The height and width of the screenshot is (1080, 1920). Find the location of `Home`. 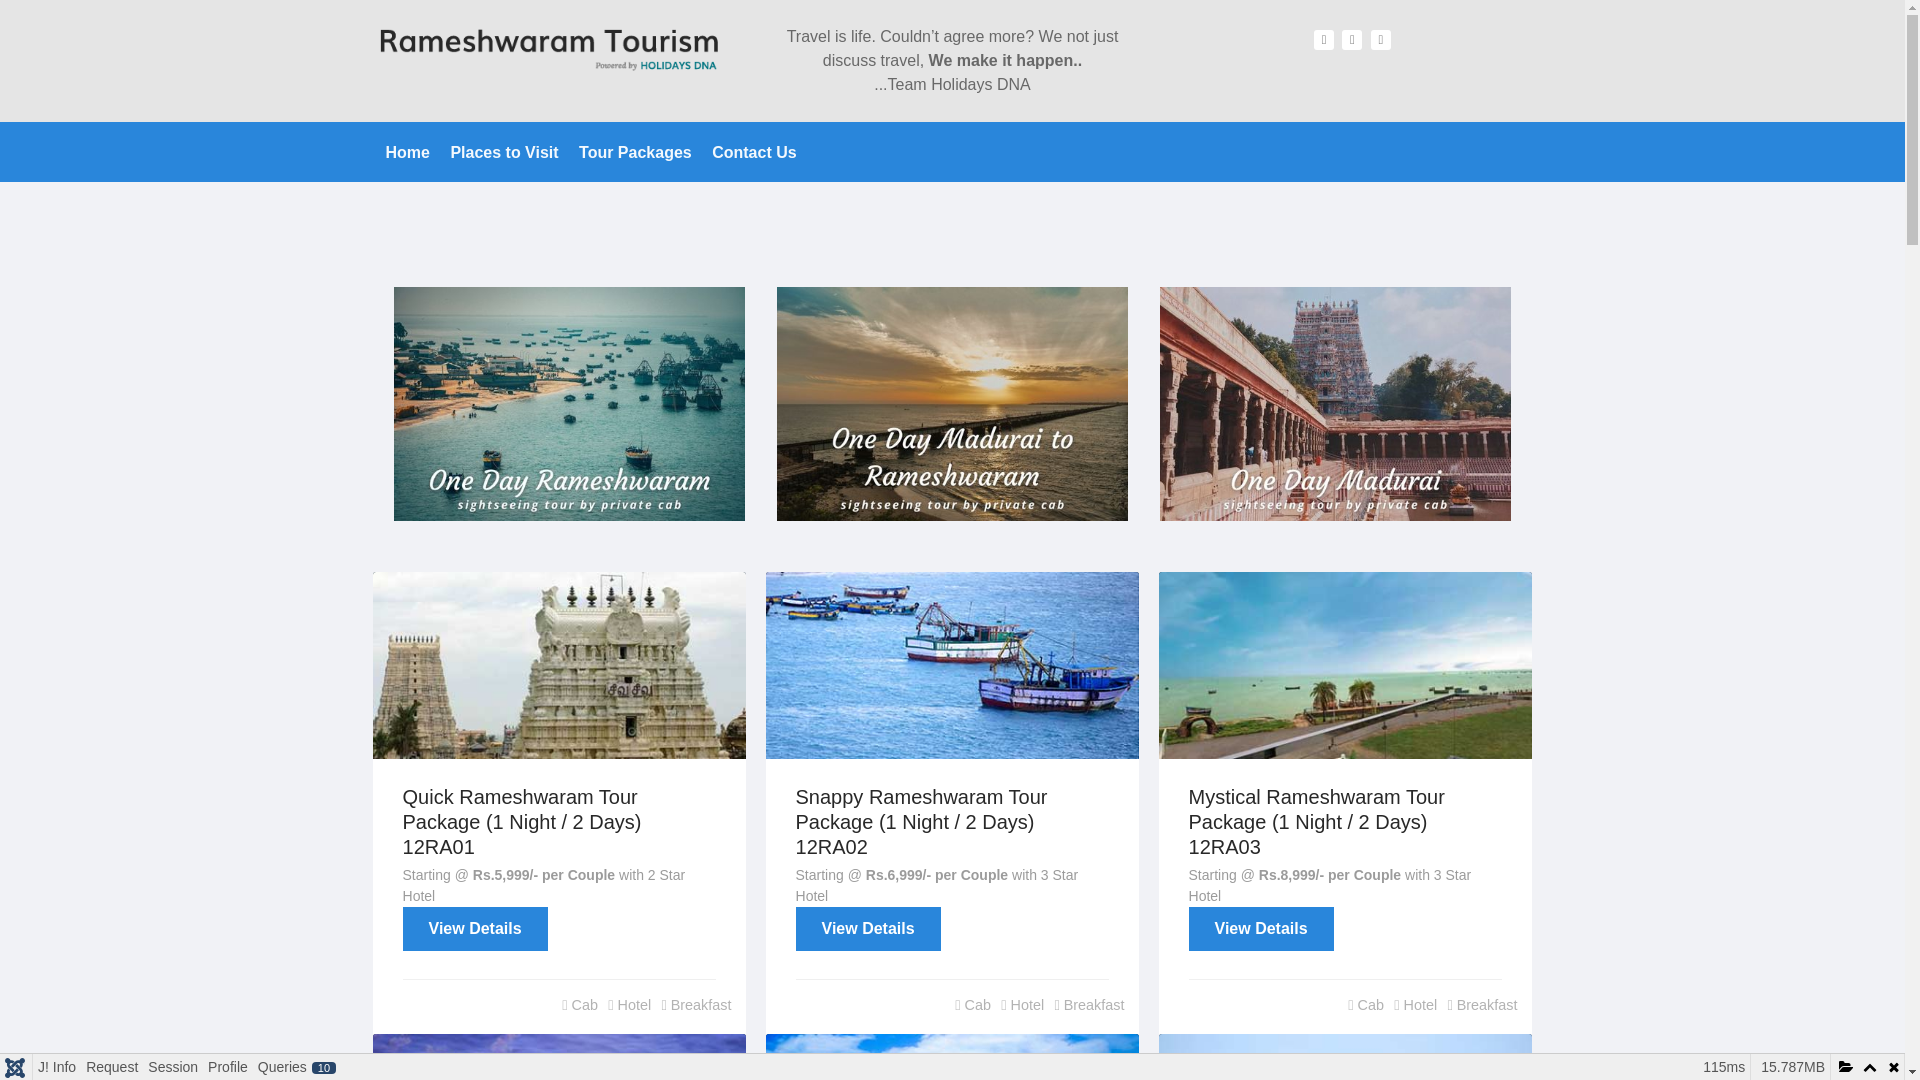

Home is located at coordinates (408, 152).